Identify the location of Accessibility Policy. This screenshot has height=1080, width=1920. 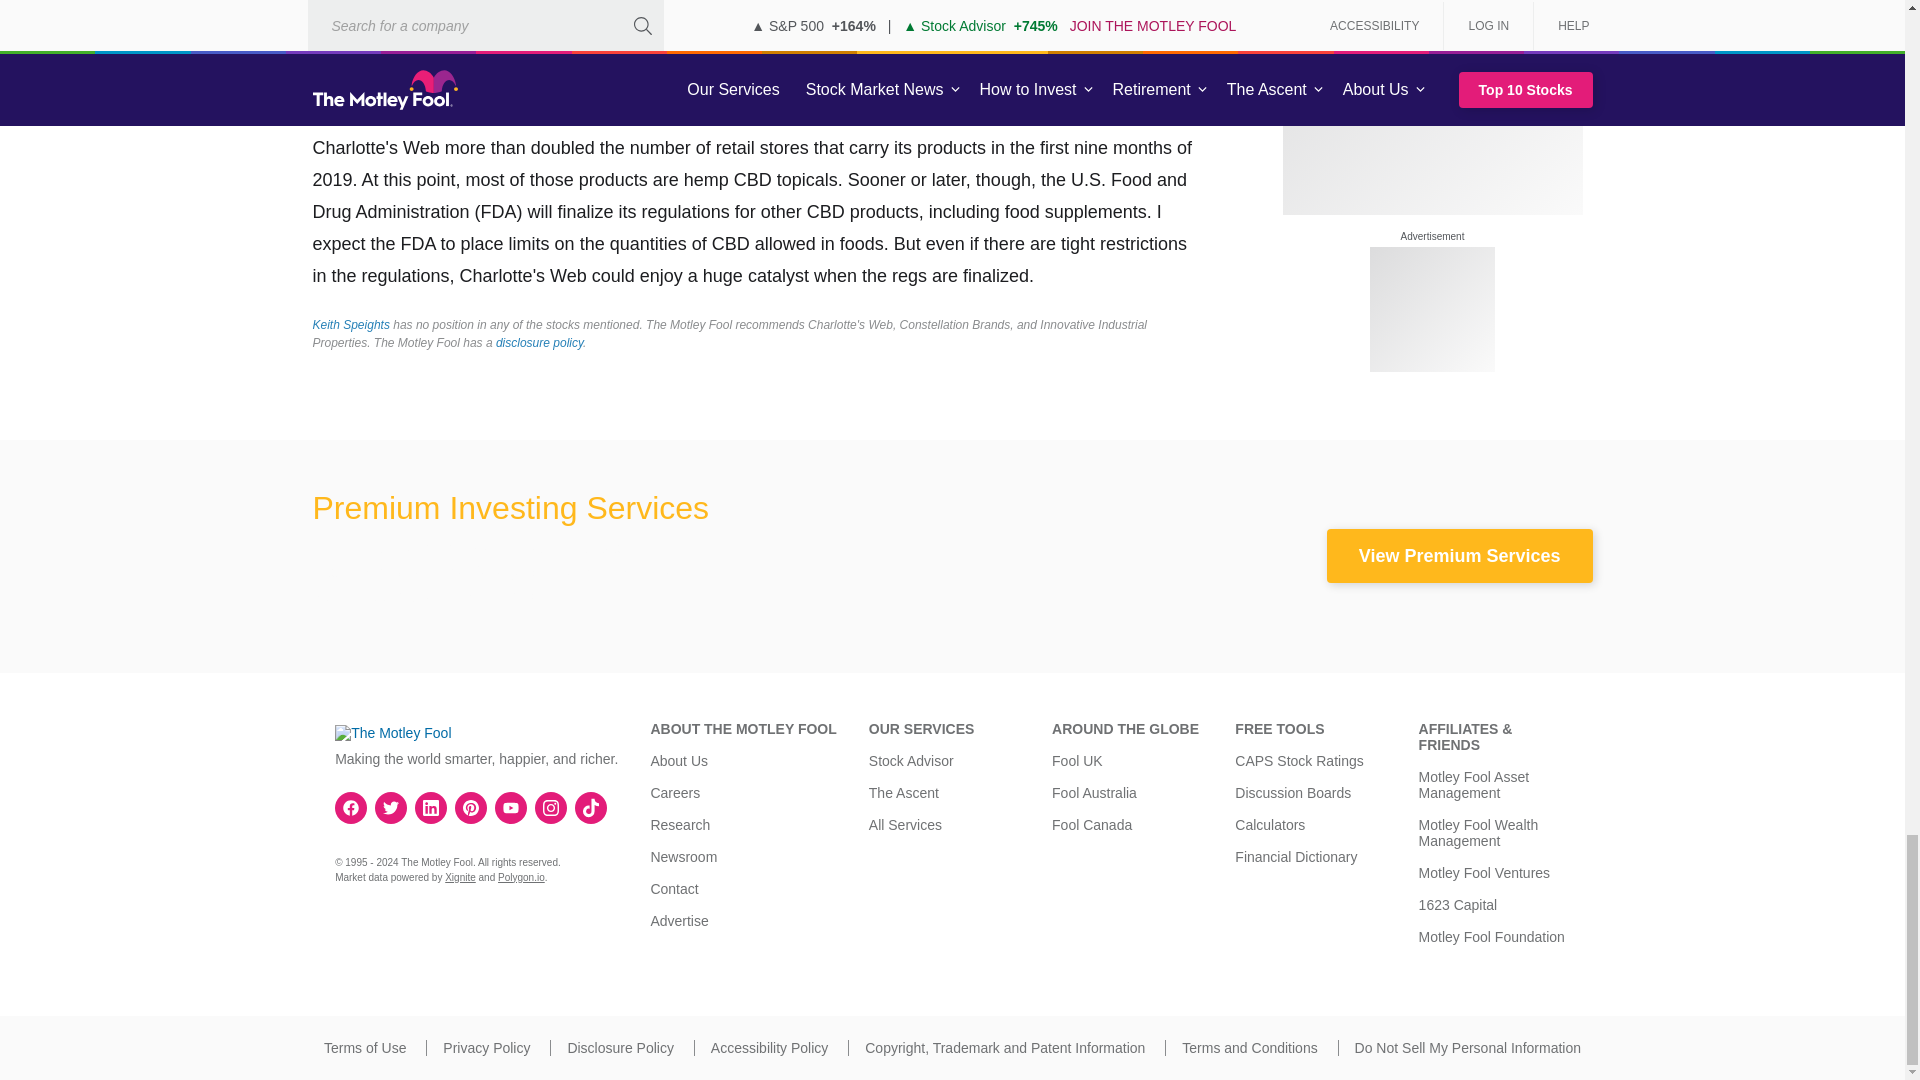
(768, 1048).